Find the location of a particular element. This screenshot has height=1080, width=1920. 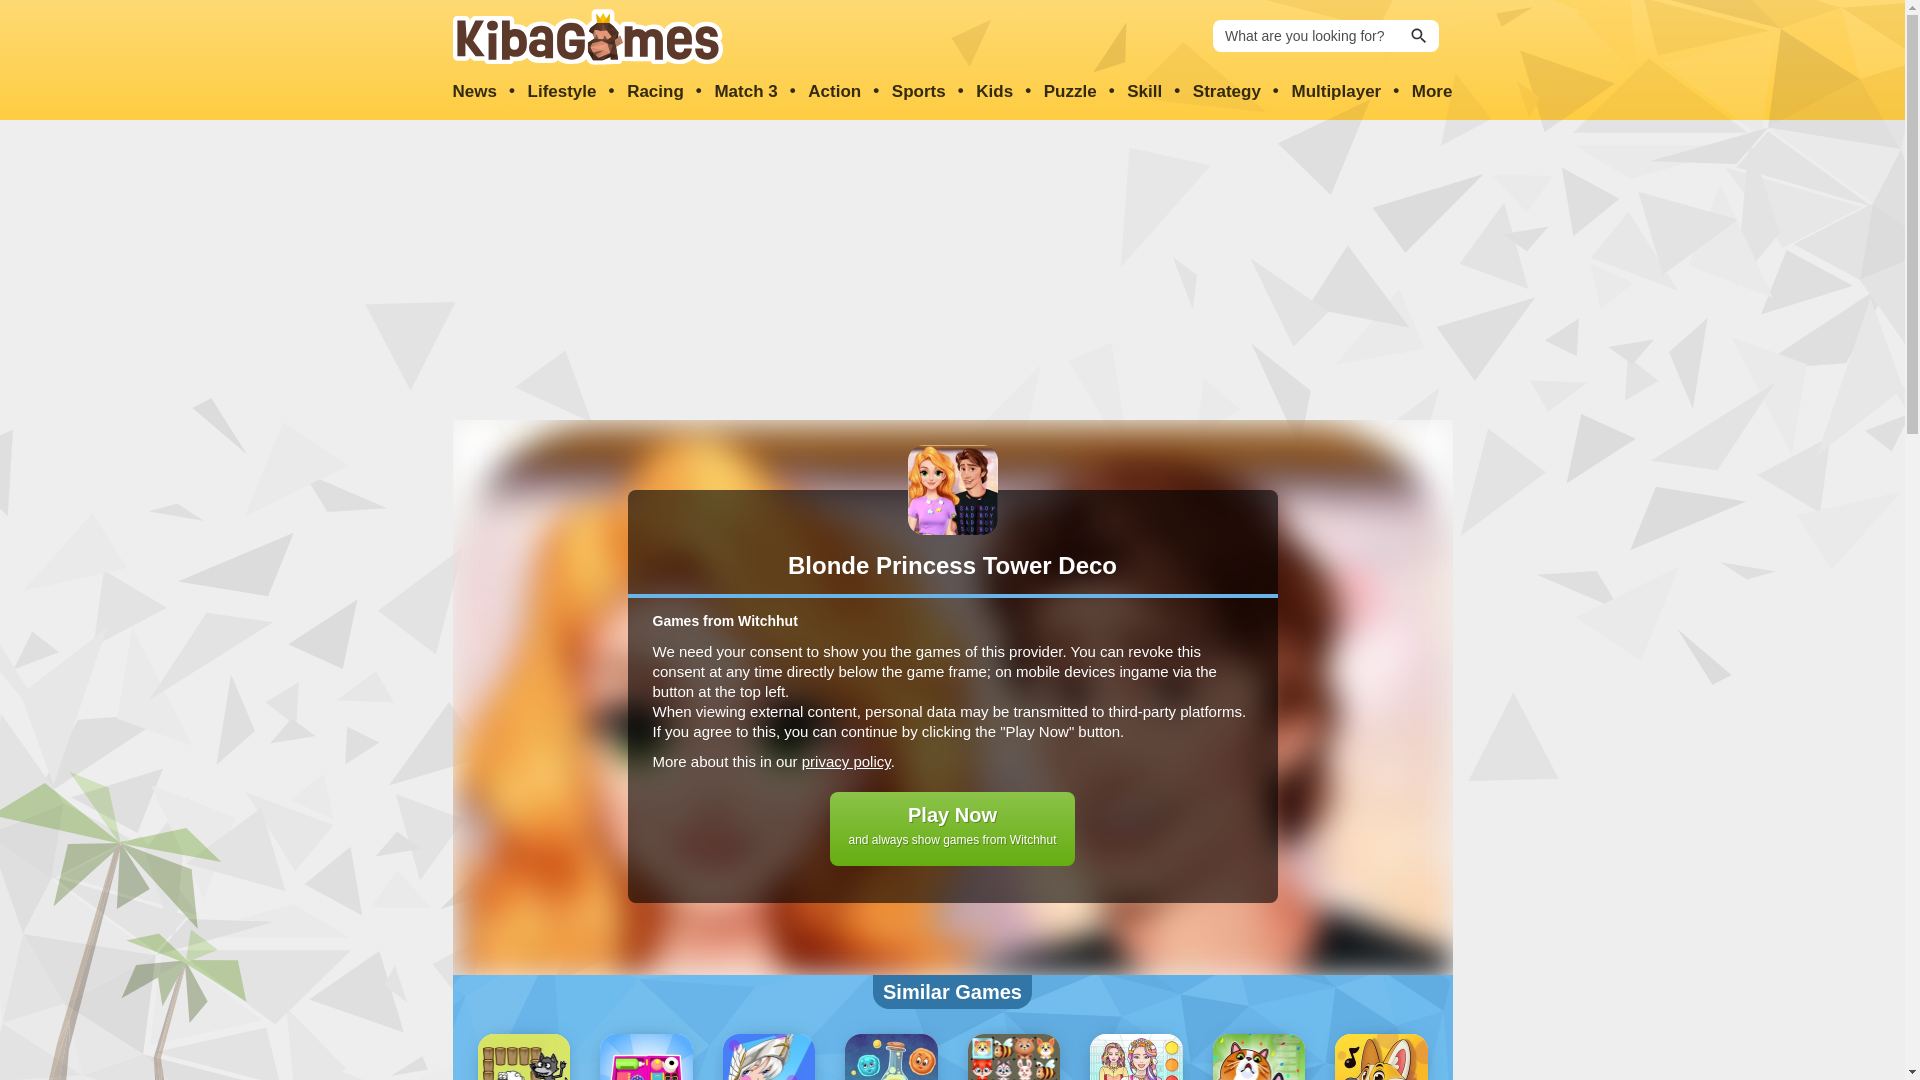

More is located at coordinates (1432, 92).